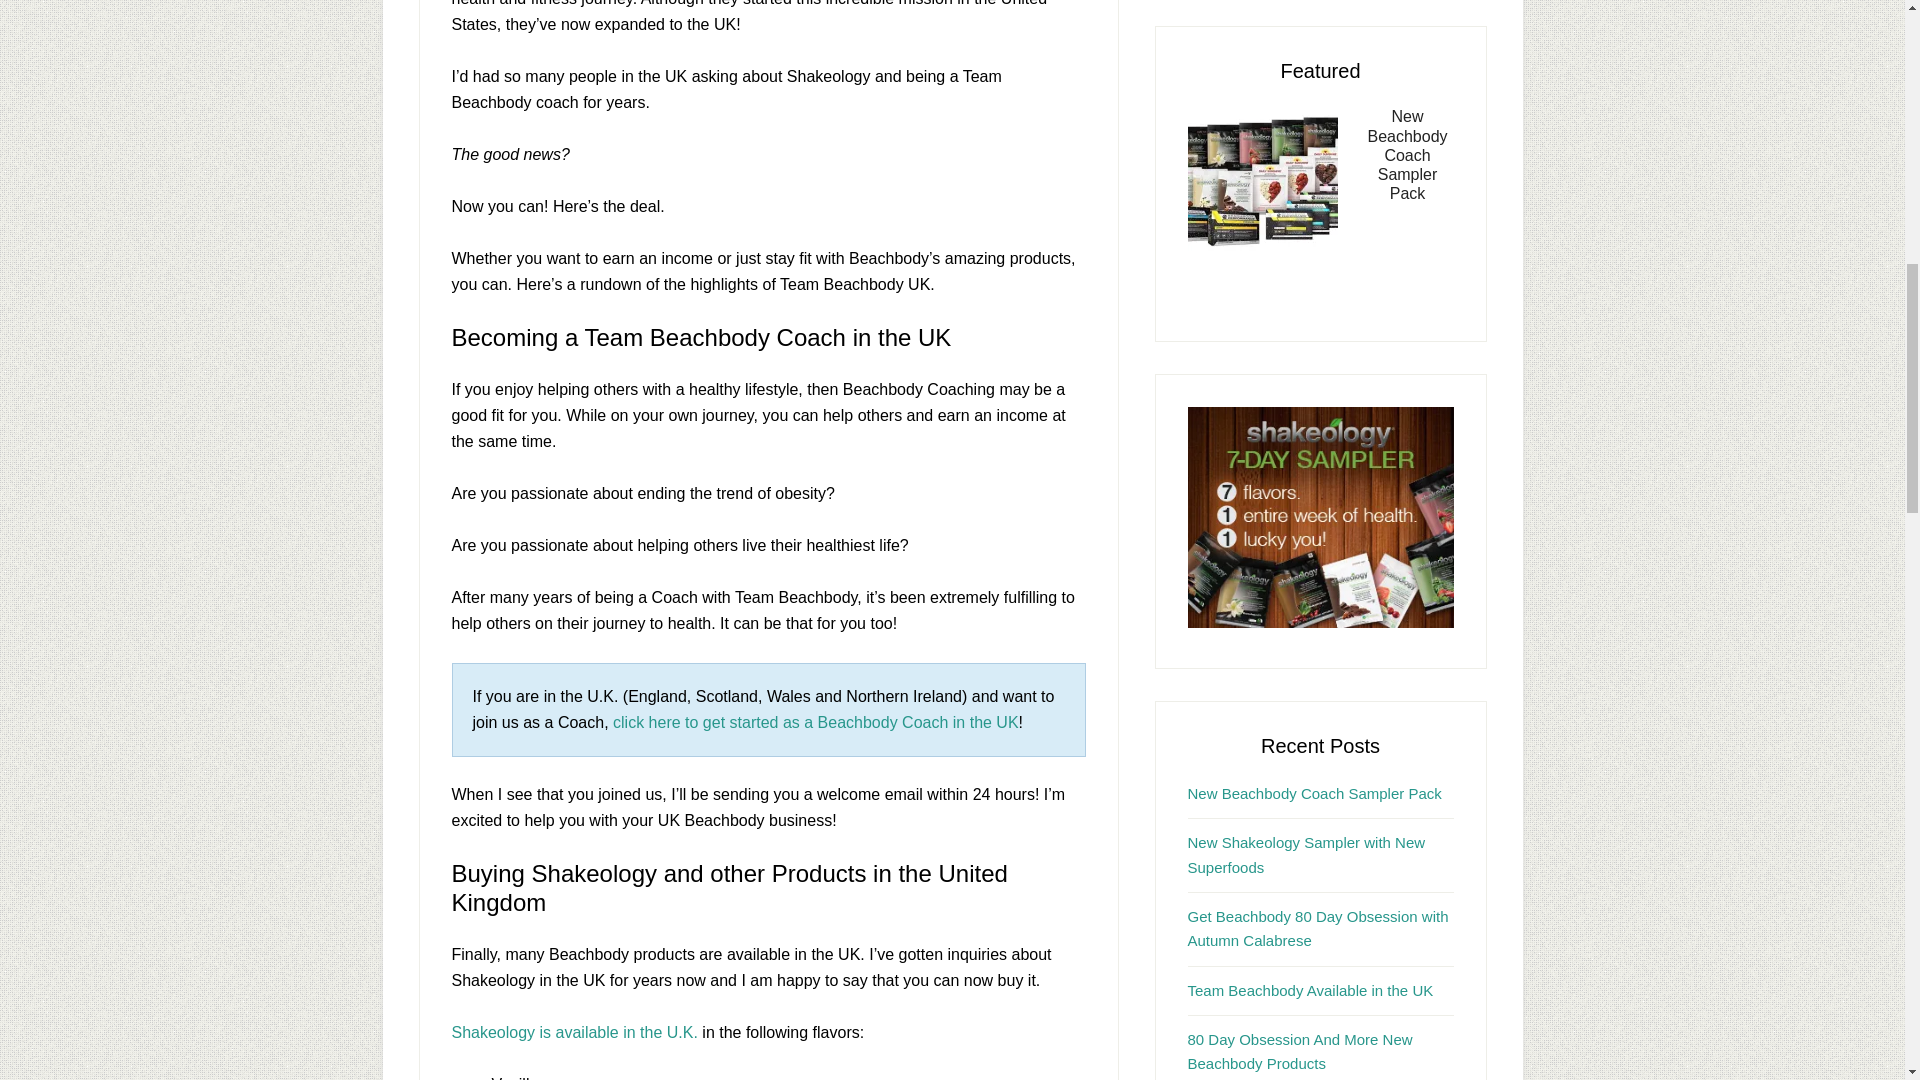  What do you see at coordinates (574, 1032) in the screenshot?
I see `Shakeology is available in the U.K.` at bounding box center [574, 1032].